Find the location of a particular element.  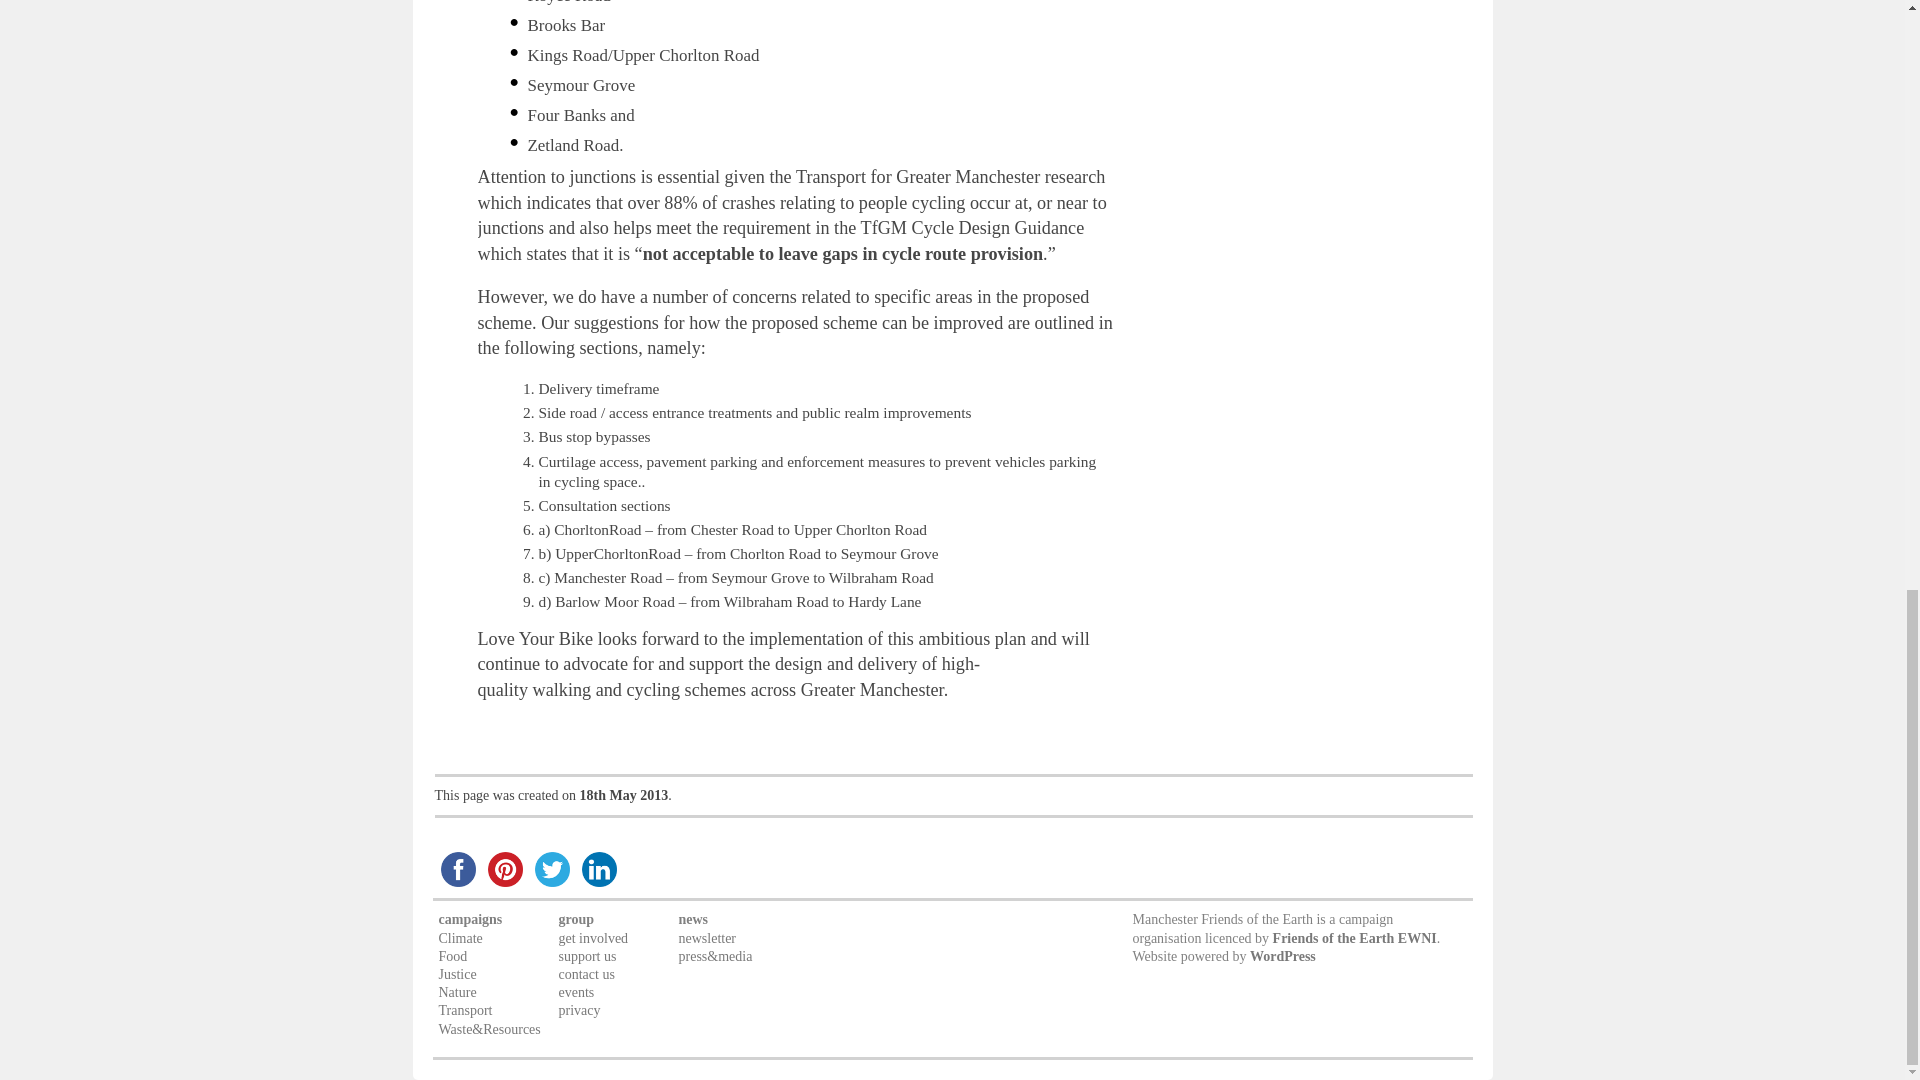

facebook is located at coordinates (457, 869).